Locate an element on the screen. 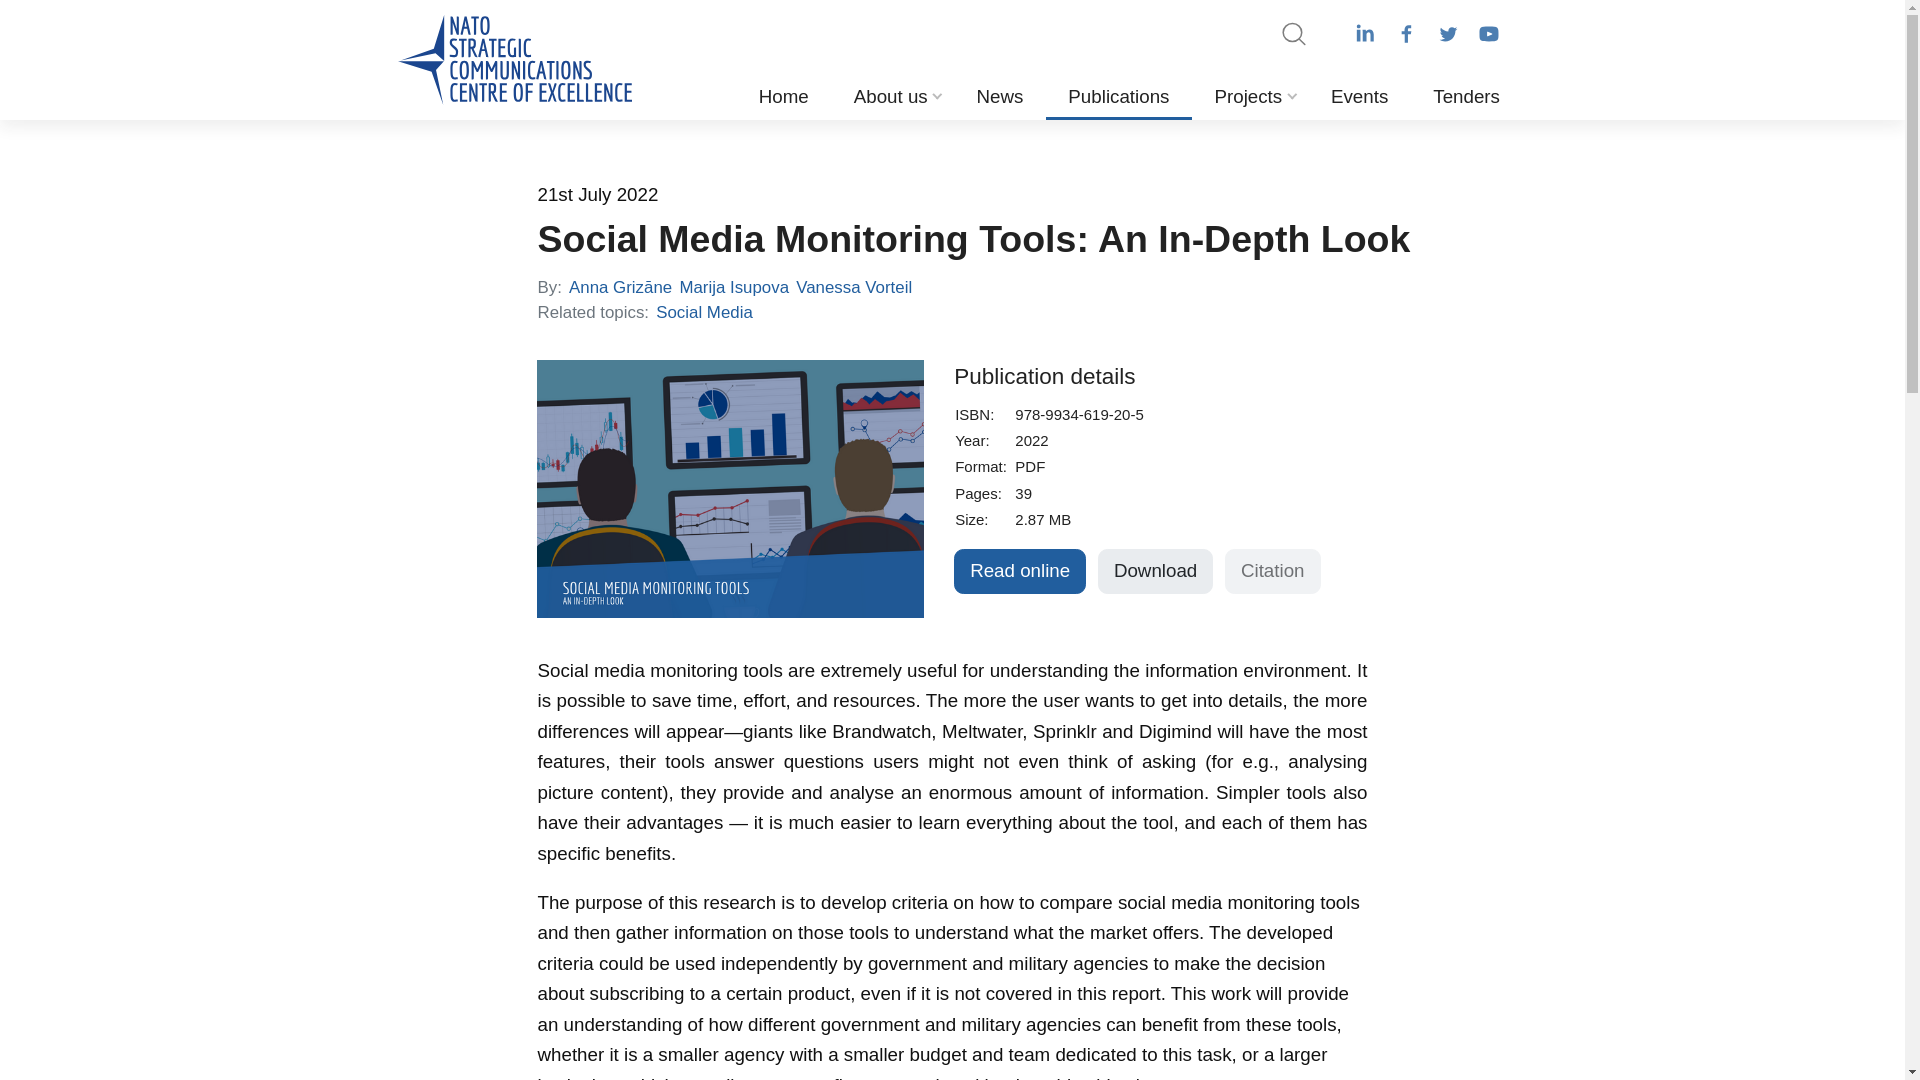  Home is located at coordinates (783, 90).